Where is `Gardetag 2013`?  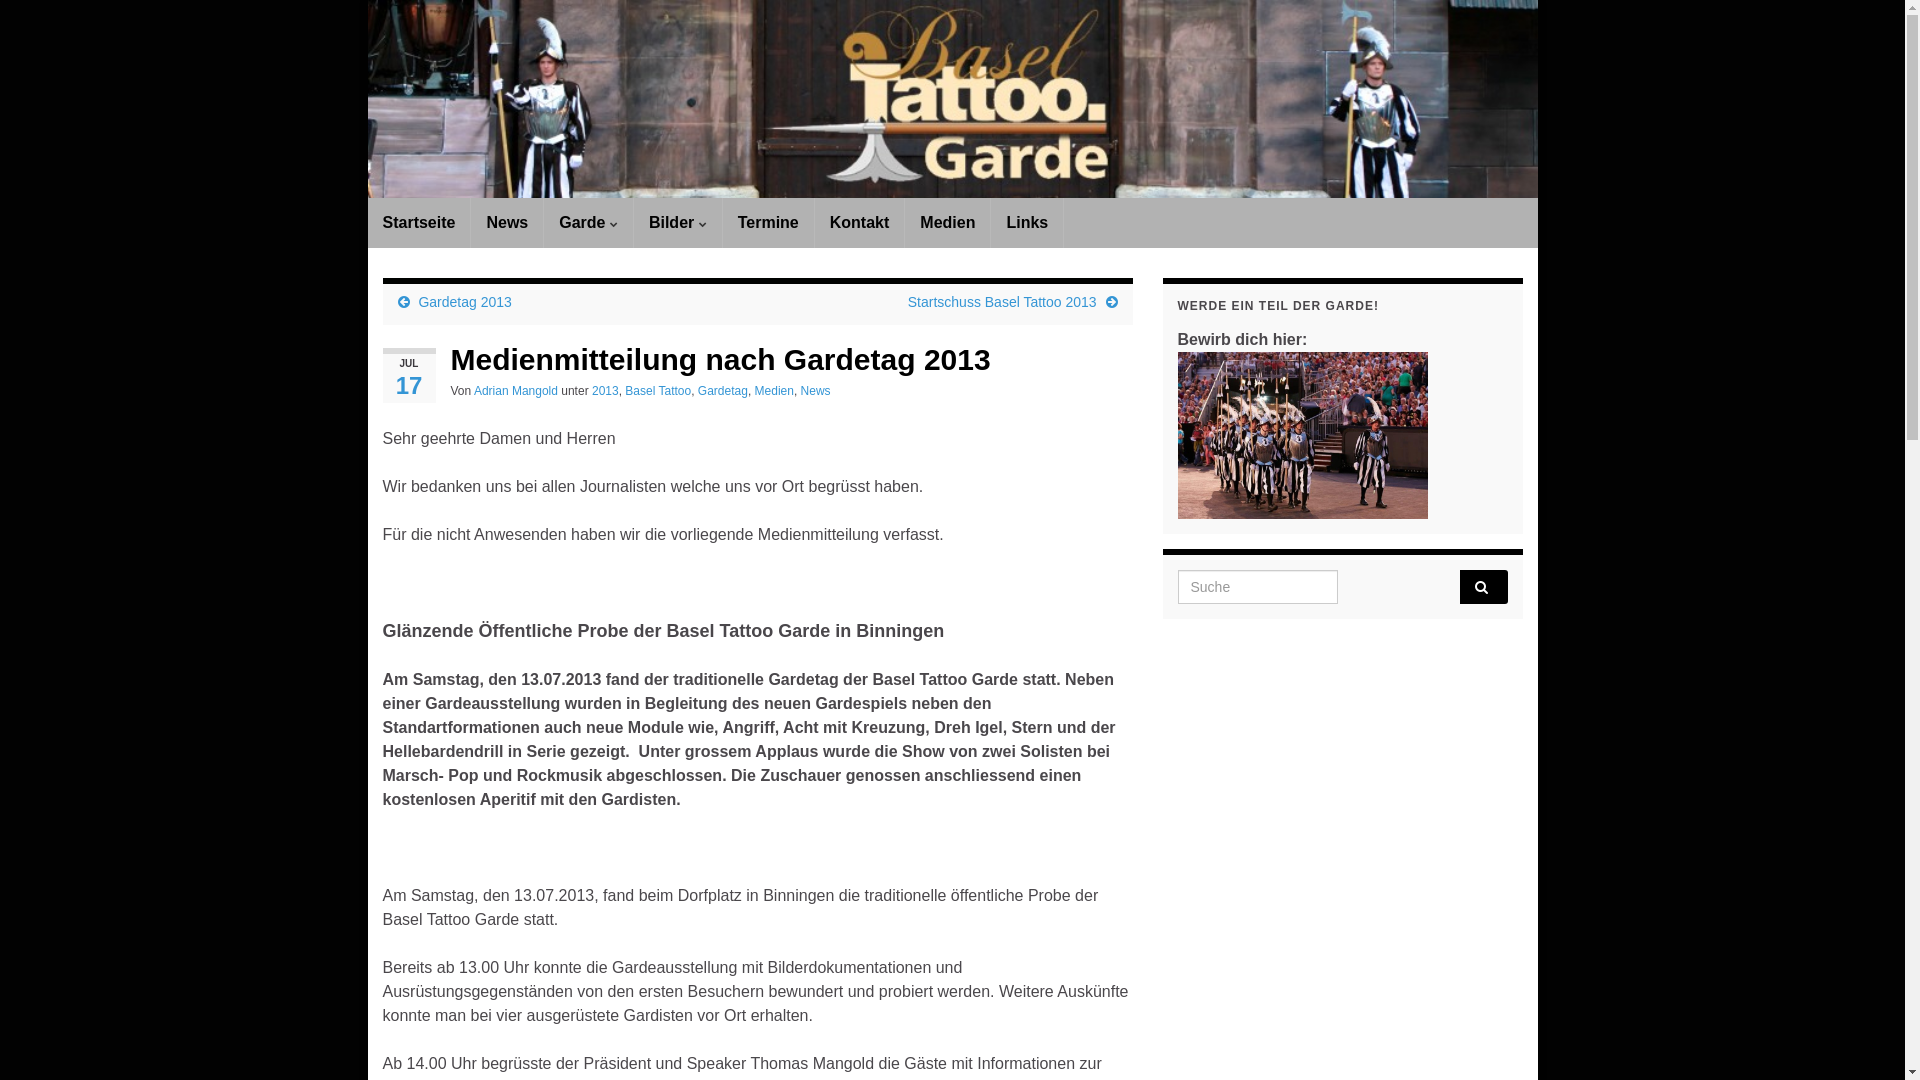 Gardetag 2013 is located at coordinates (464, 302).